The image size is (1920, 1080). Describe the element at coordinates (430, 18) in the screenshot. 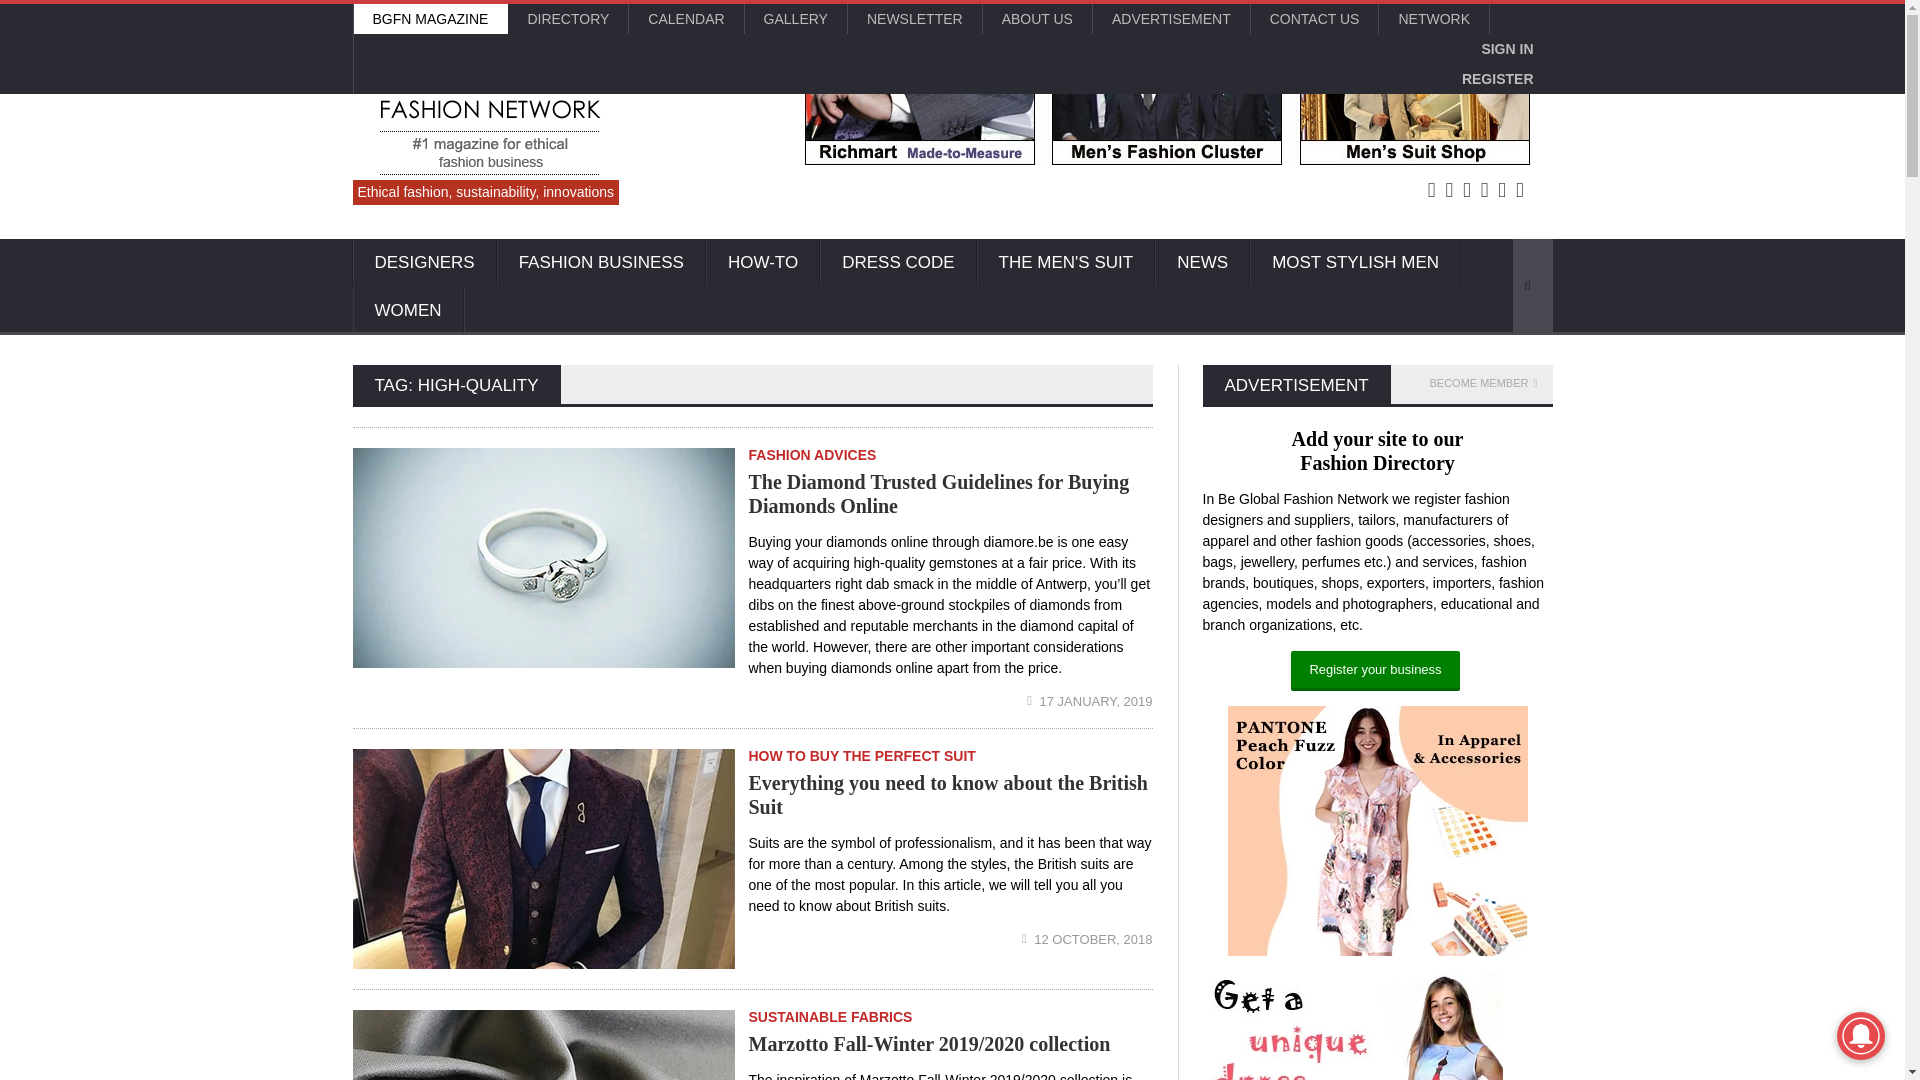

I see `BGFN MAGAZINE` at that location.